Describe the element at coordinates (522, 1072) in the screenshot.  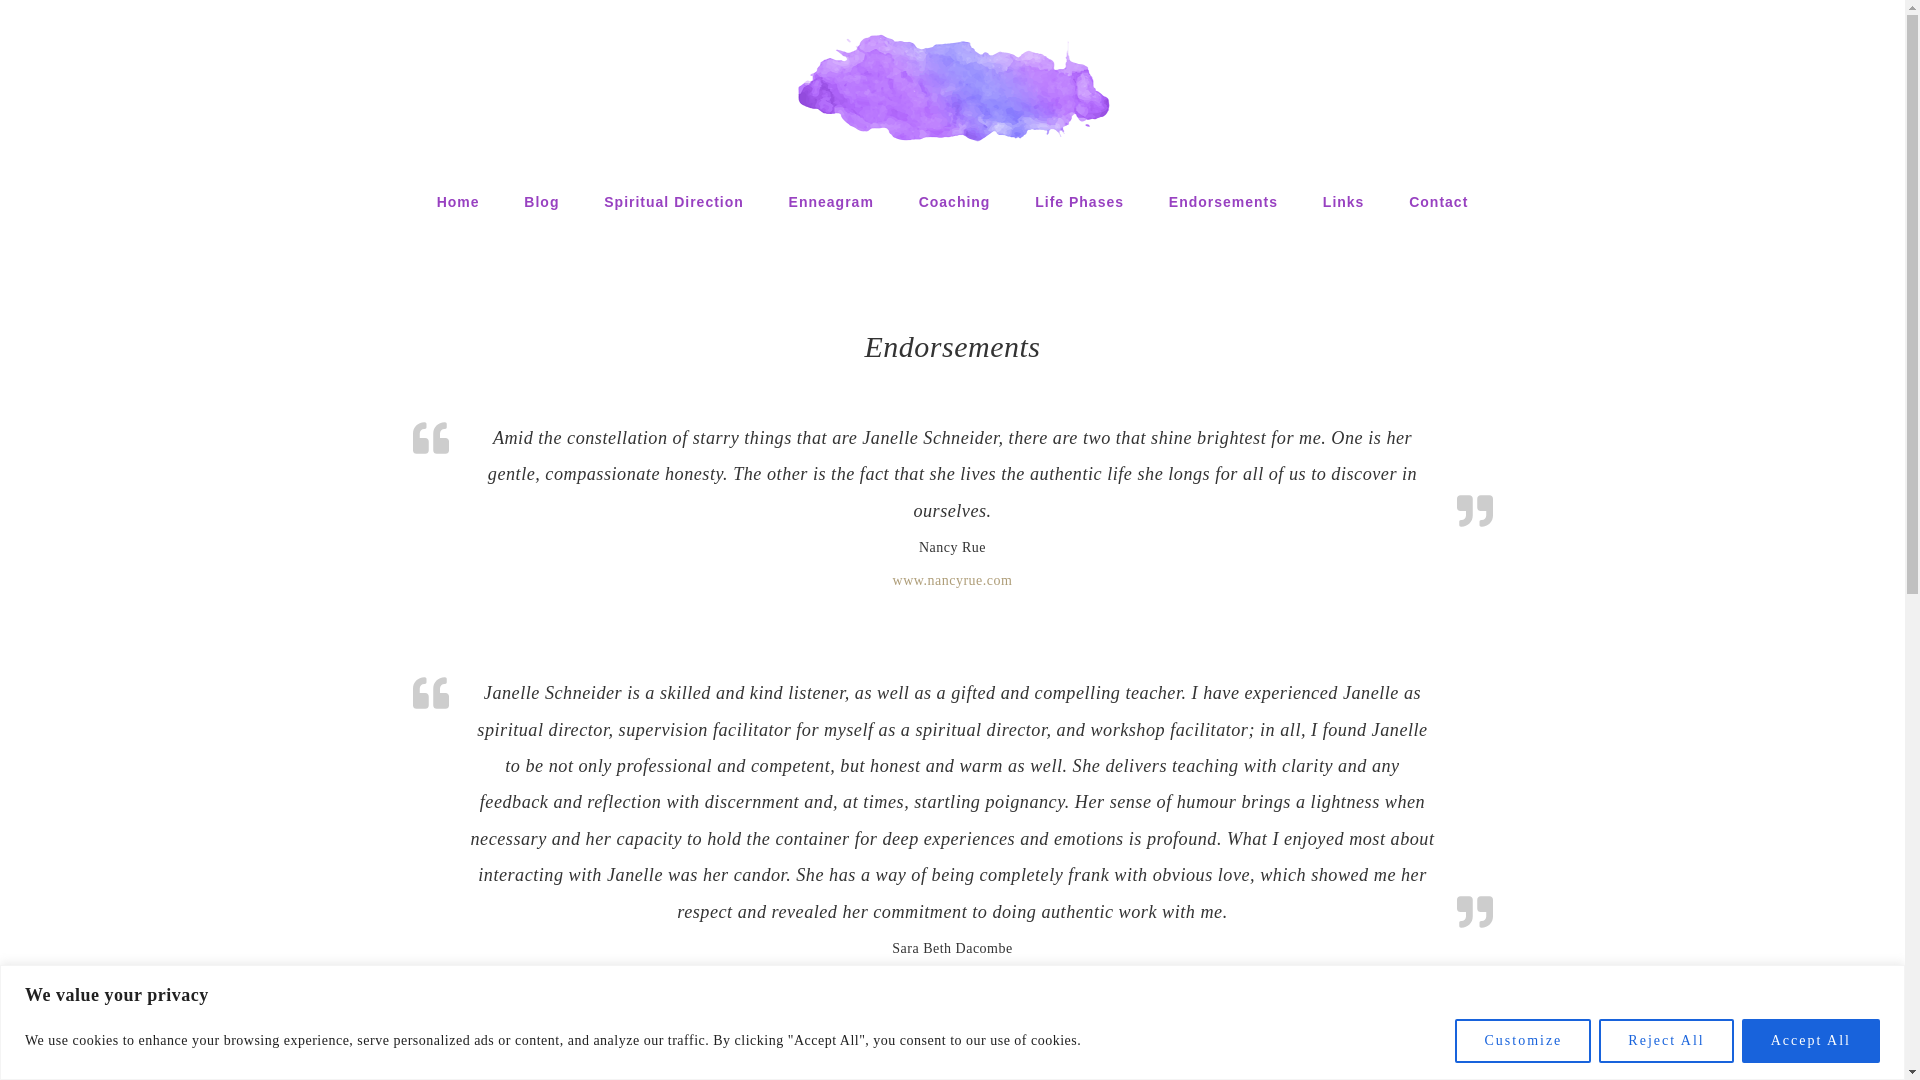
I see `Click to share on X` at that location.